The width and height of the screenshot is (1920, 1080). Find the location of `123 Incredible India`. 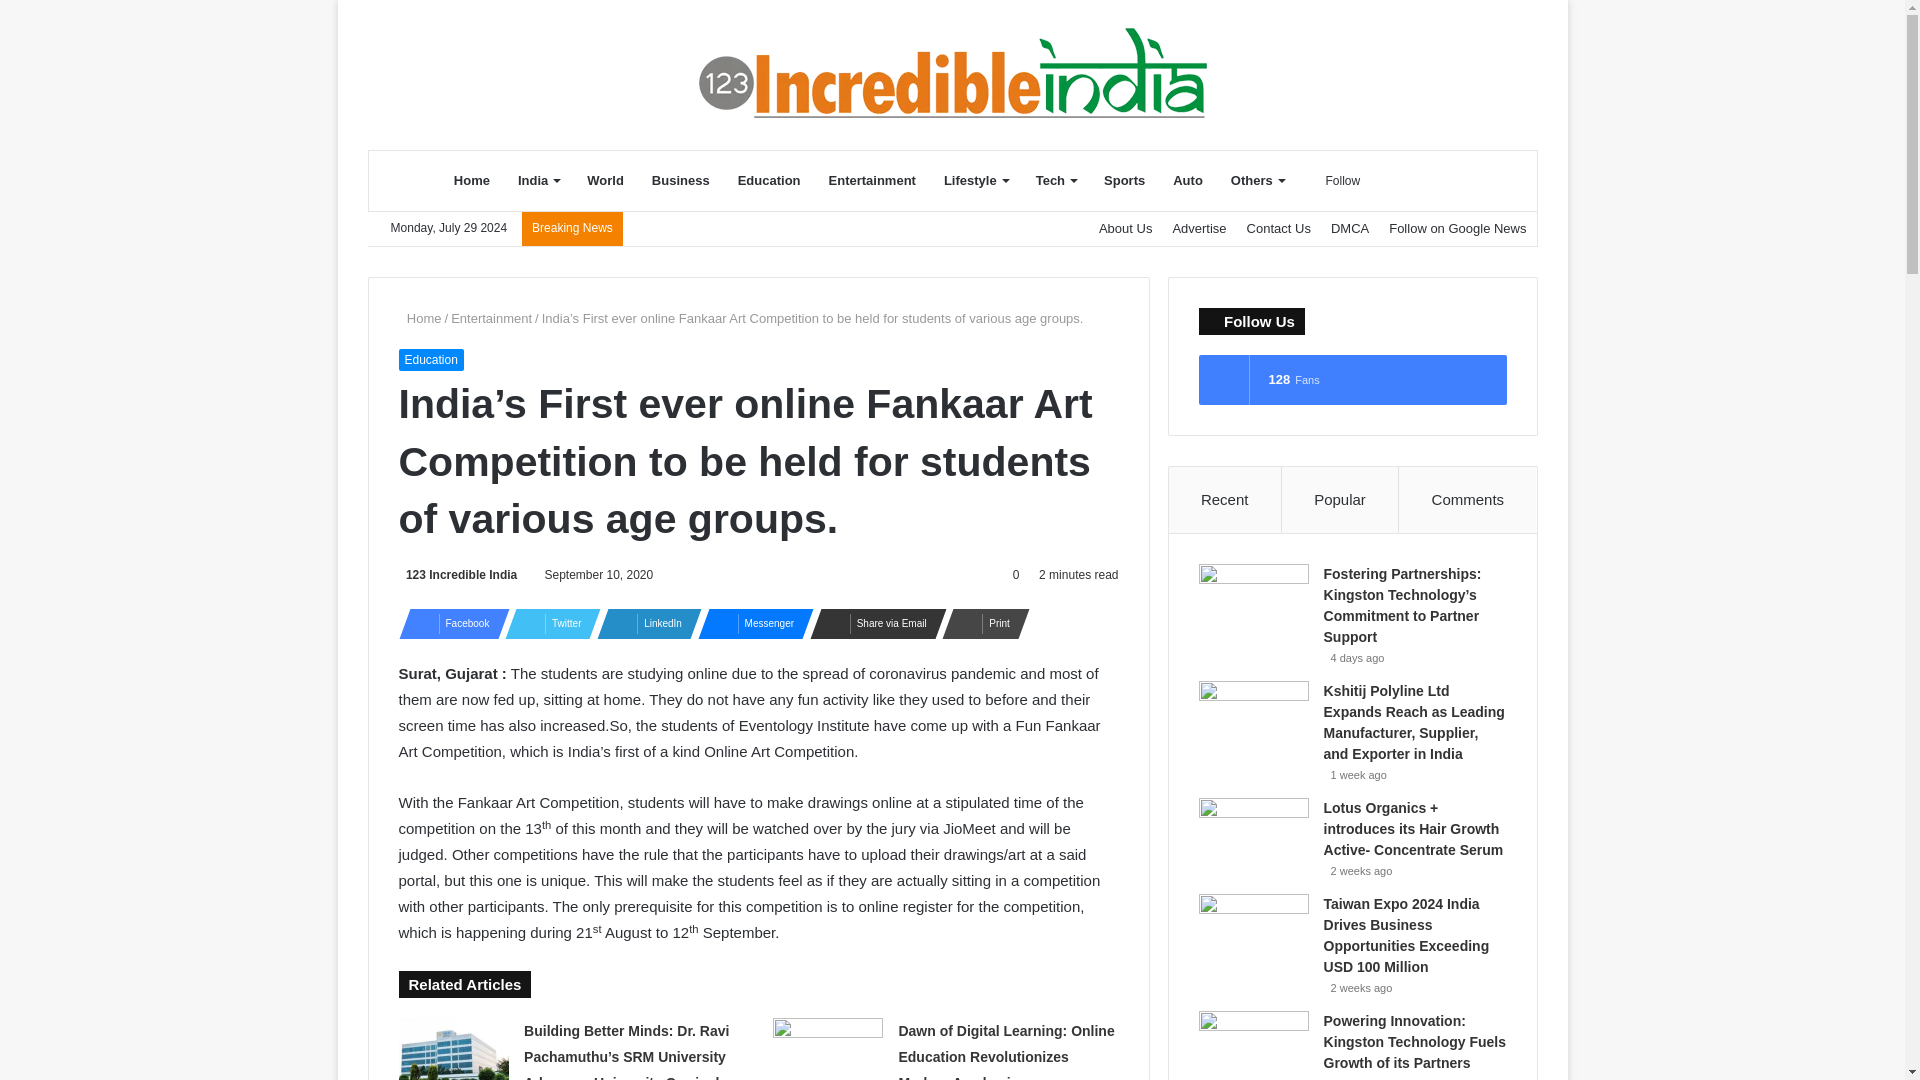

123 Incredible India is located at coordinates (456, 575).